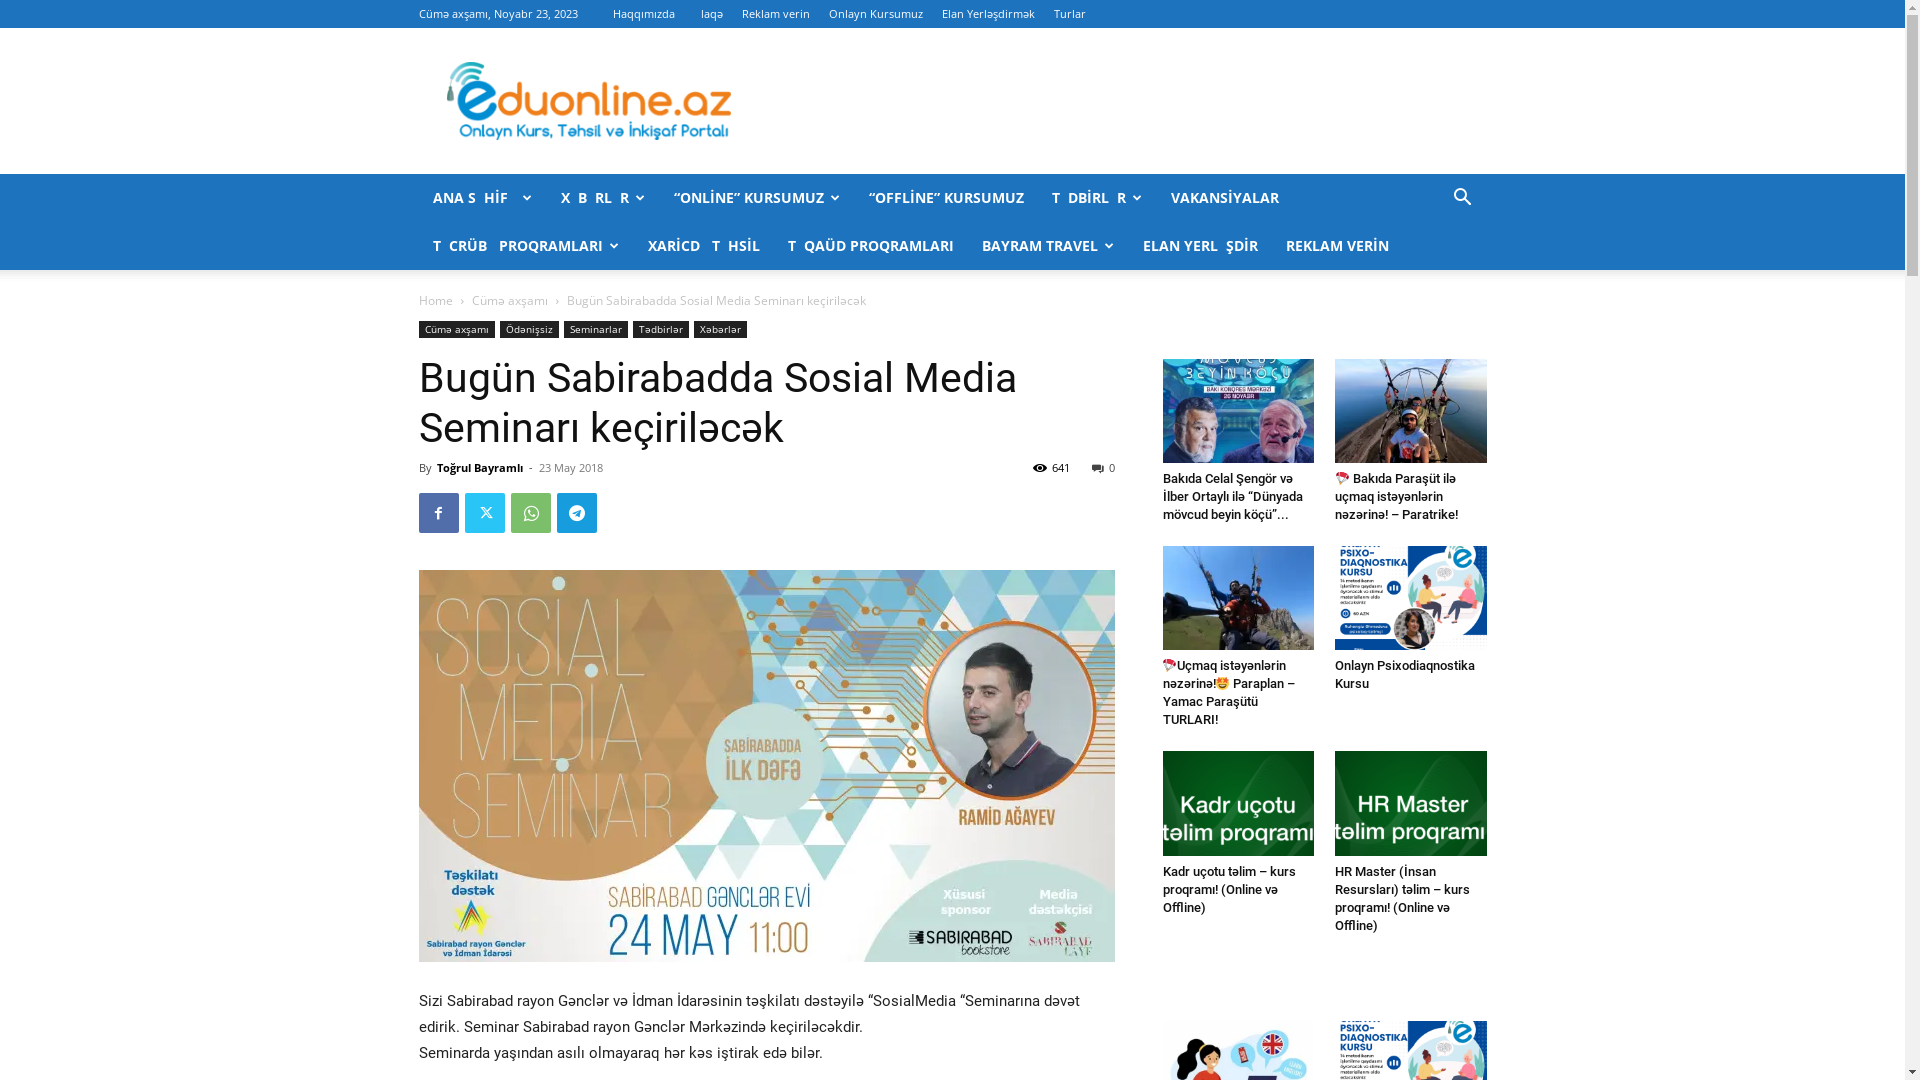  What do you see at coordinates (875, 14) in the screenshot?
I see `Onlayn Kursumuz` at bounding box center [875, 14].